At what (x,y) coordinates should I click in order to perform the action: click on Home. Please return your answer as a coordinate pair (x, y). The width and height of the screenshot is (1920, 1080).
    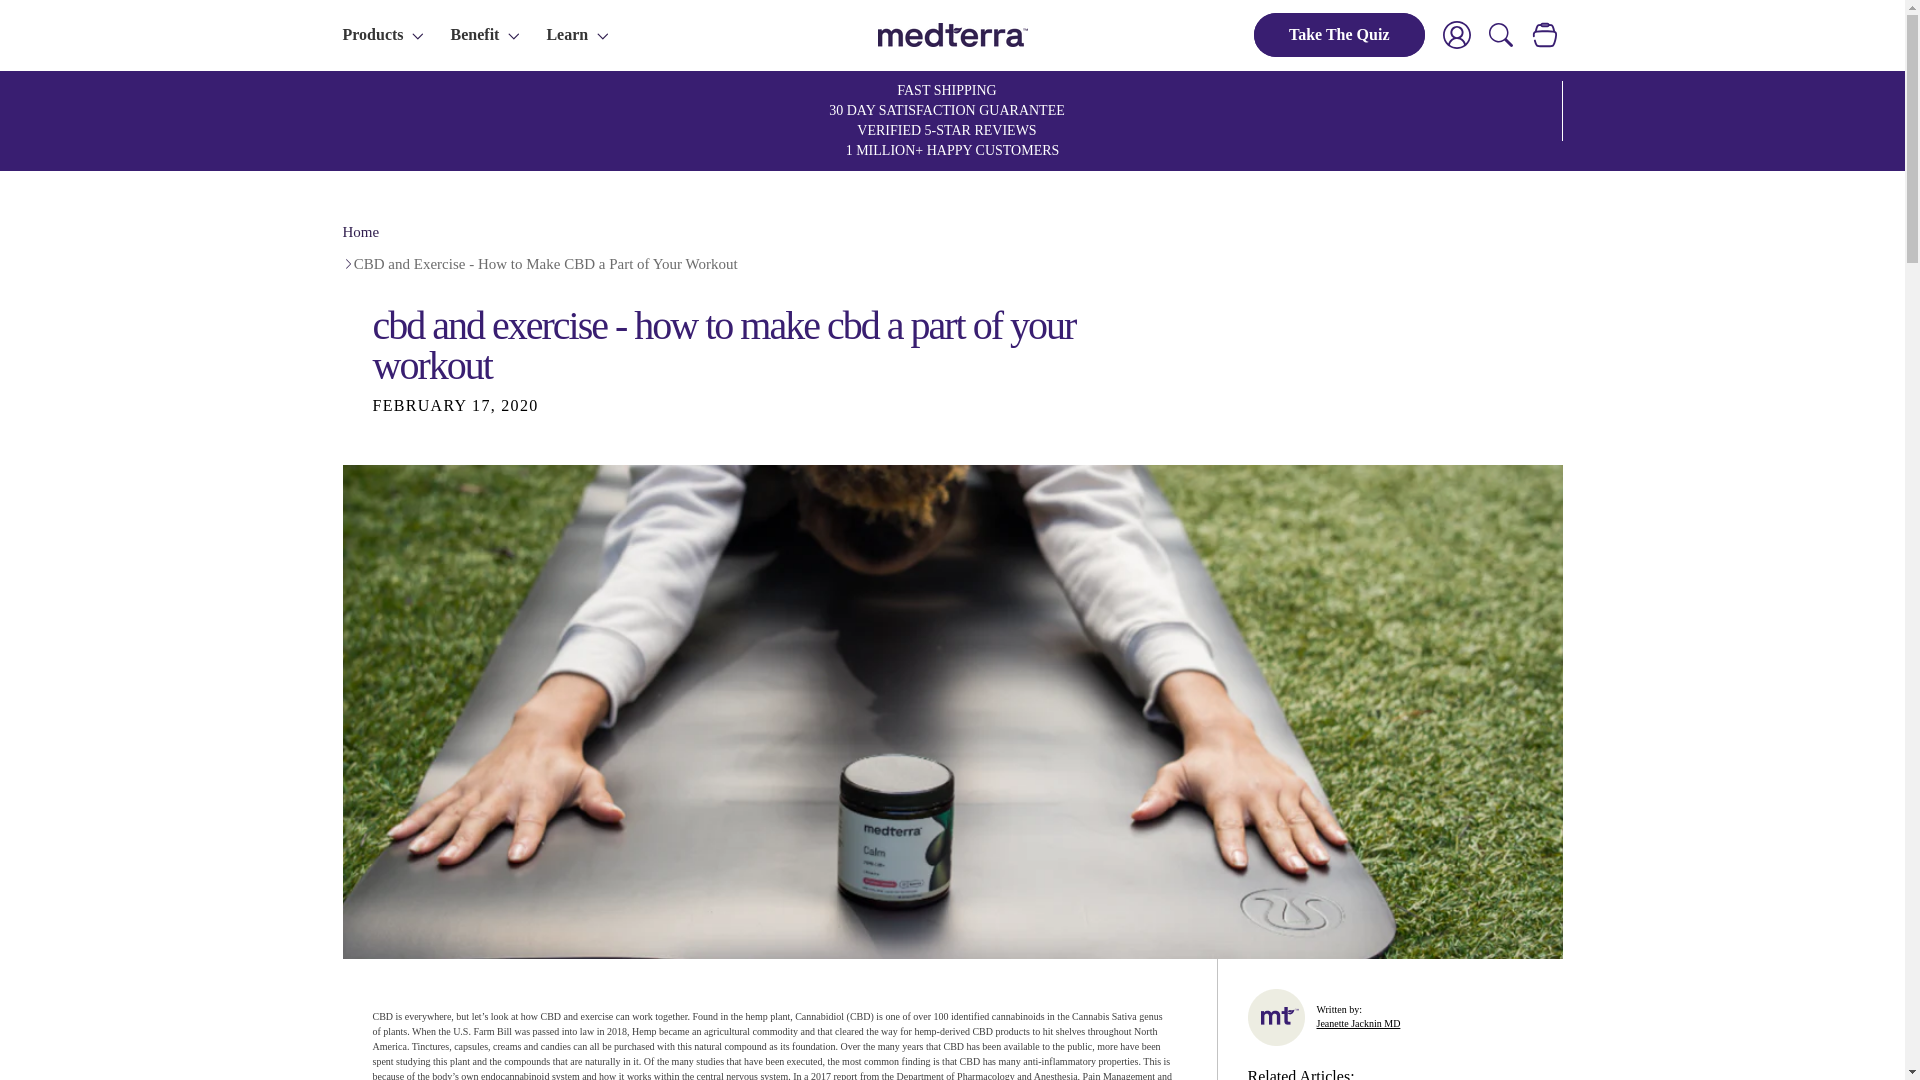
    Looking at the image, I should click on (360, 232).